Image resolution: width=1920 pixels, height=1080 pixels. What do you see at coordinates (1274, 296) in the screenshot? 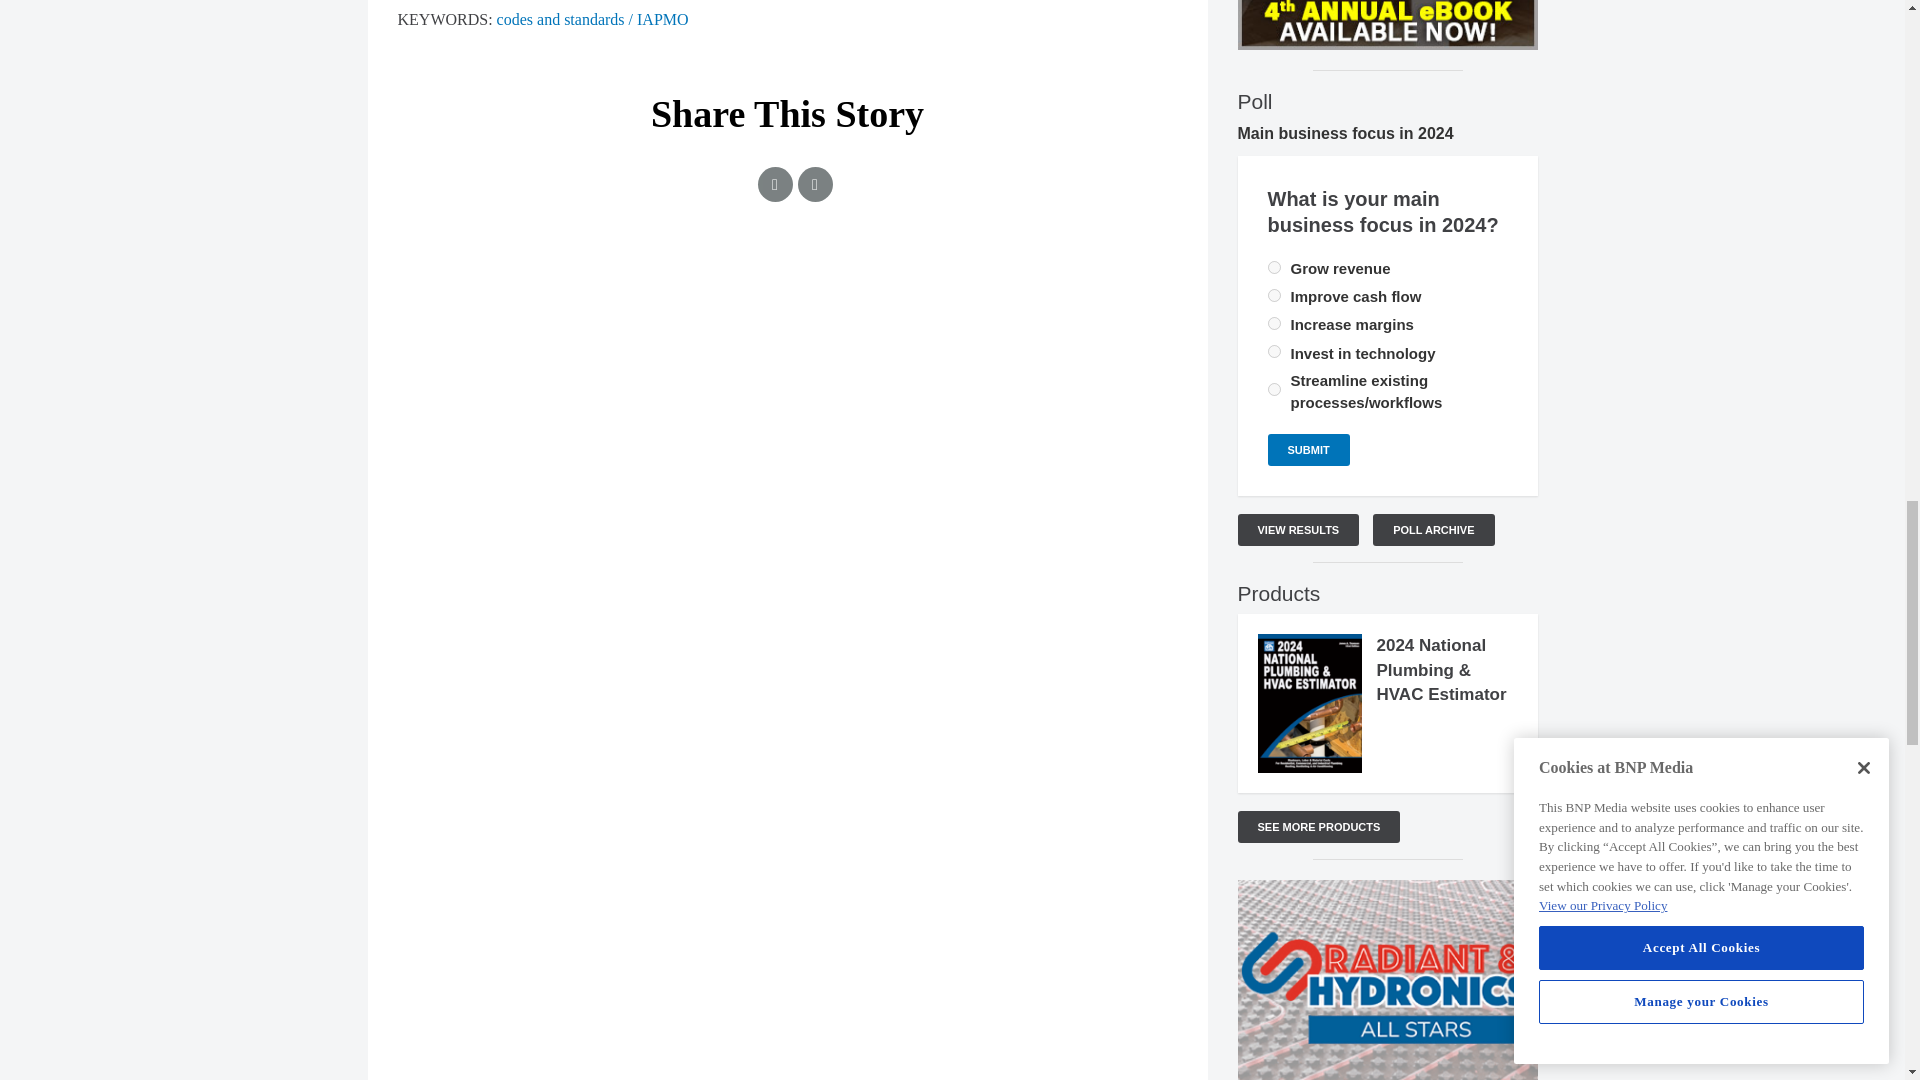
I see `316` at bounding box center [1274, 296].